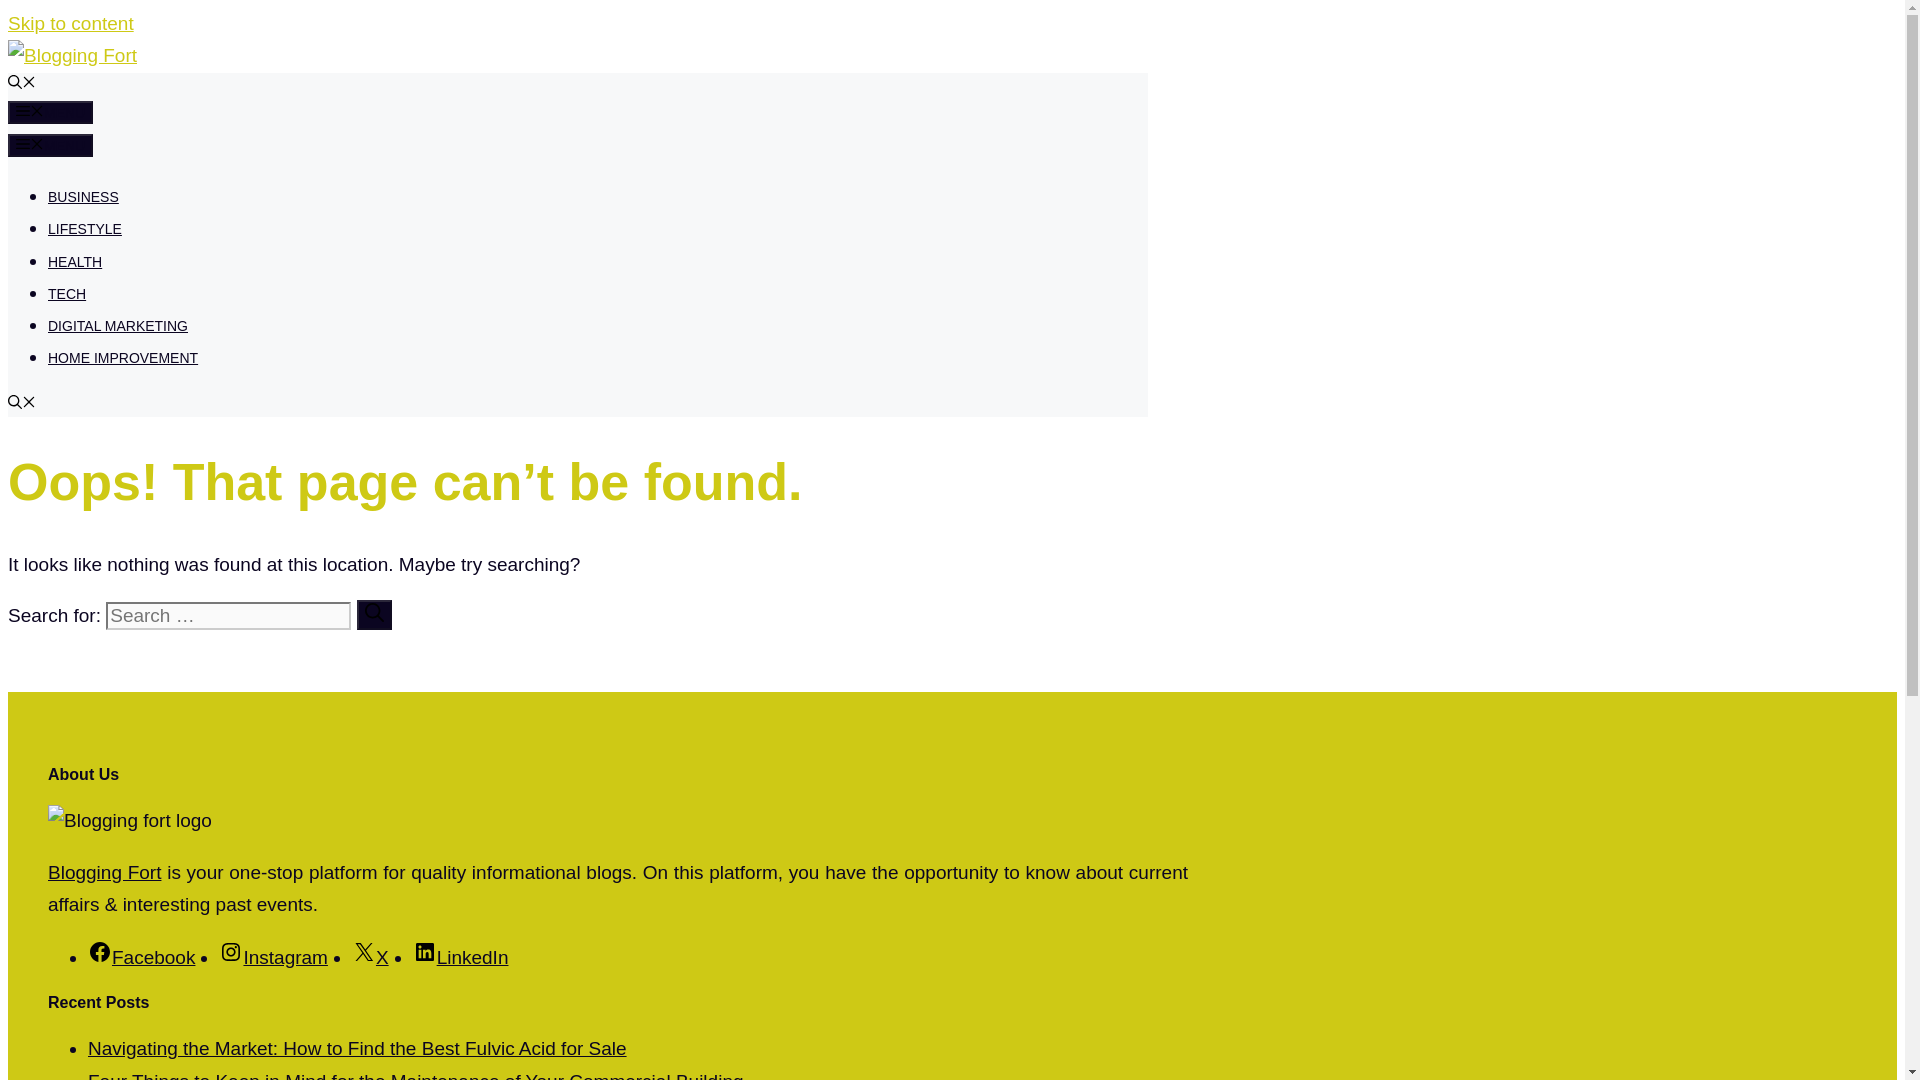 The height and width of the screenshot is (1080, 1920). I want to click on LinkedIn, so click(460, 957).